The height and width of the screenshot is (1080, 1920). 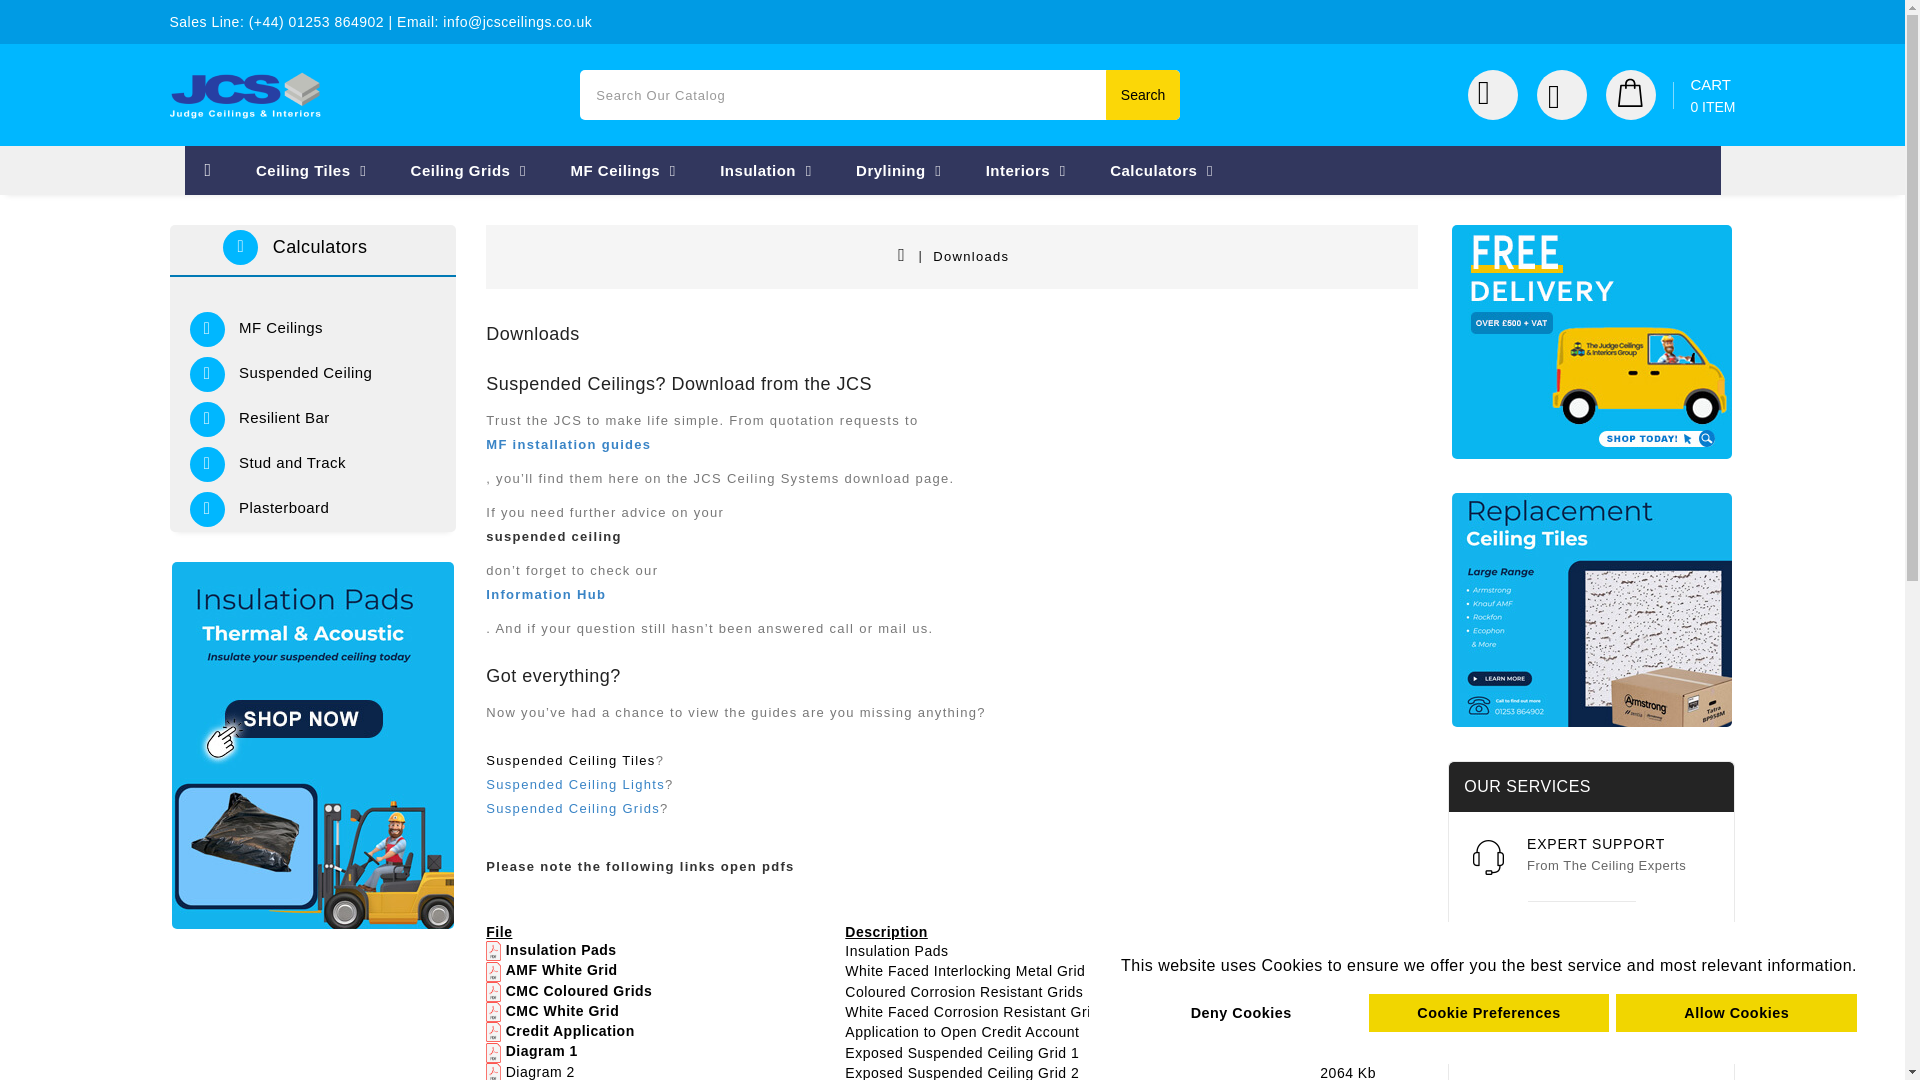 What do you see at coordinates (1670, 94) in the screenshot?
I see `Cookie Preferences` at bounding box center [1670, 94].